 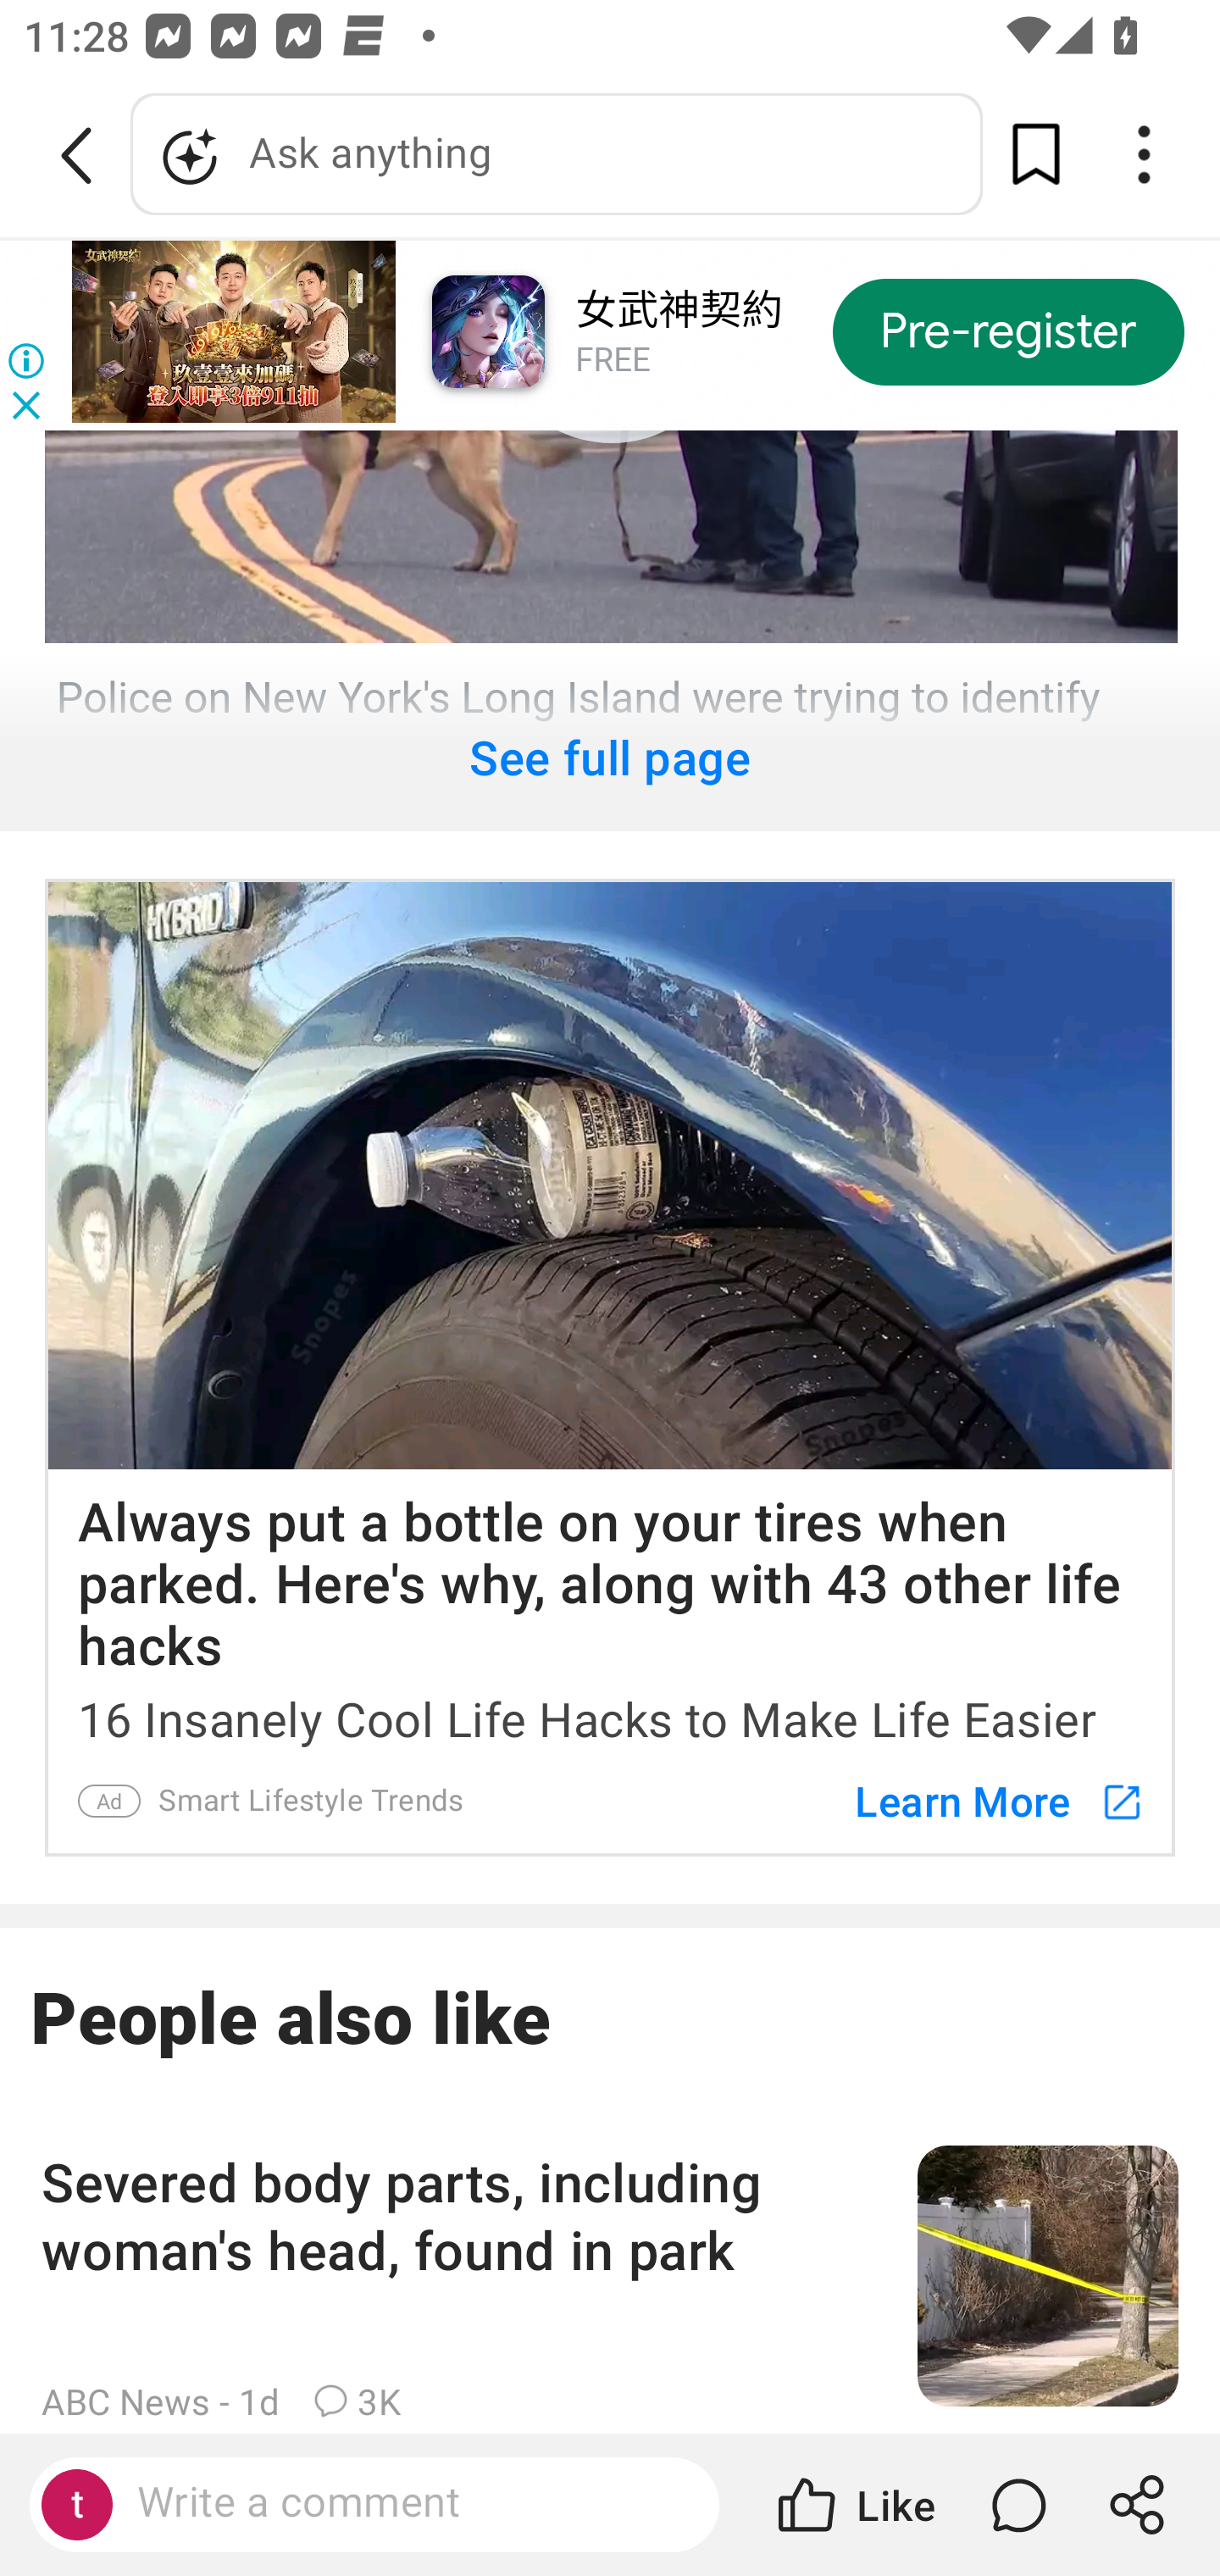 What do you see at coordinates (678, 312) in the screenshot?
I see `女武神契約` at bounding box center [678, 312].